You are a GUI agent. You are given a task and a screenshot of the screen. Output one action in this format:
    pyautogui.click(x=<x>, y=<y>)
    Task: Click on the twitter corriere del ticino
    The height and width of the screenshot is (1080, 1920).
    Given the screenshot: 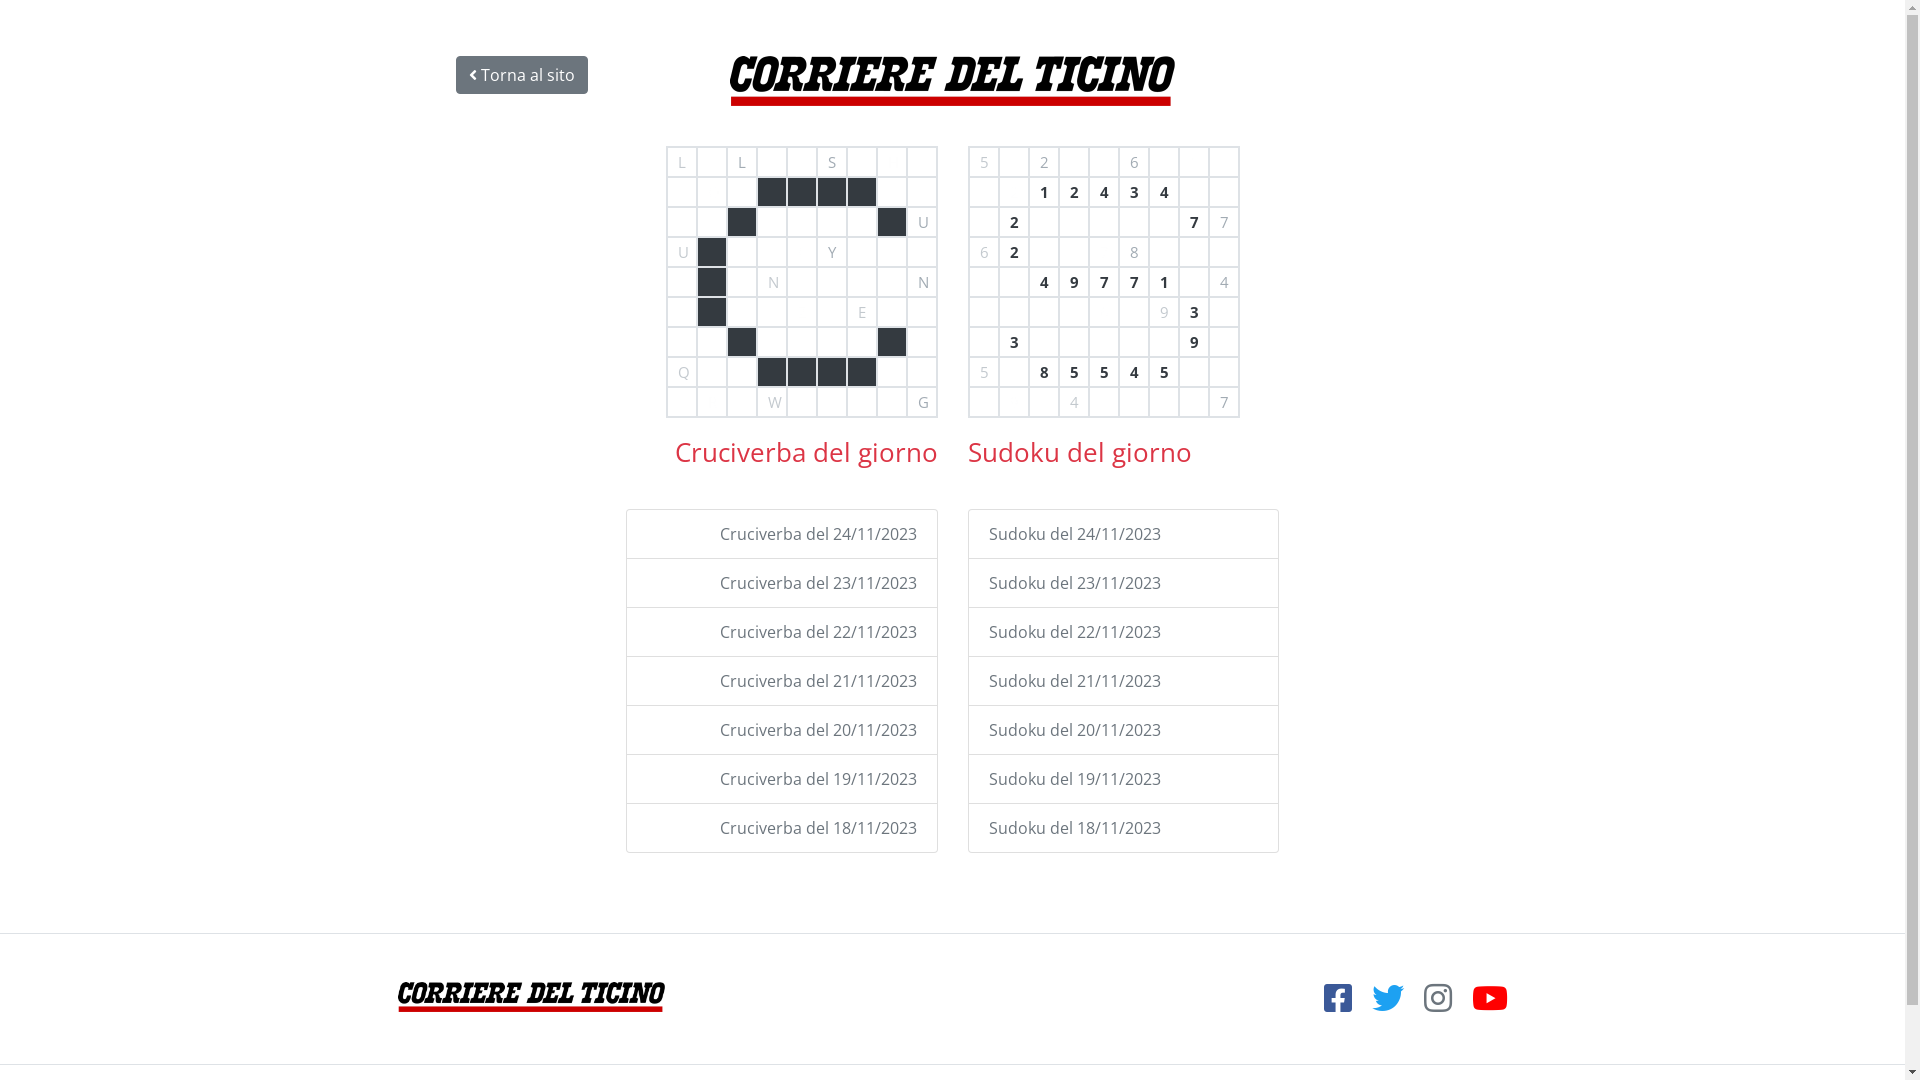 What is the action you would take?
    pyautogui.click(x=1382, y=1004)
    